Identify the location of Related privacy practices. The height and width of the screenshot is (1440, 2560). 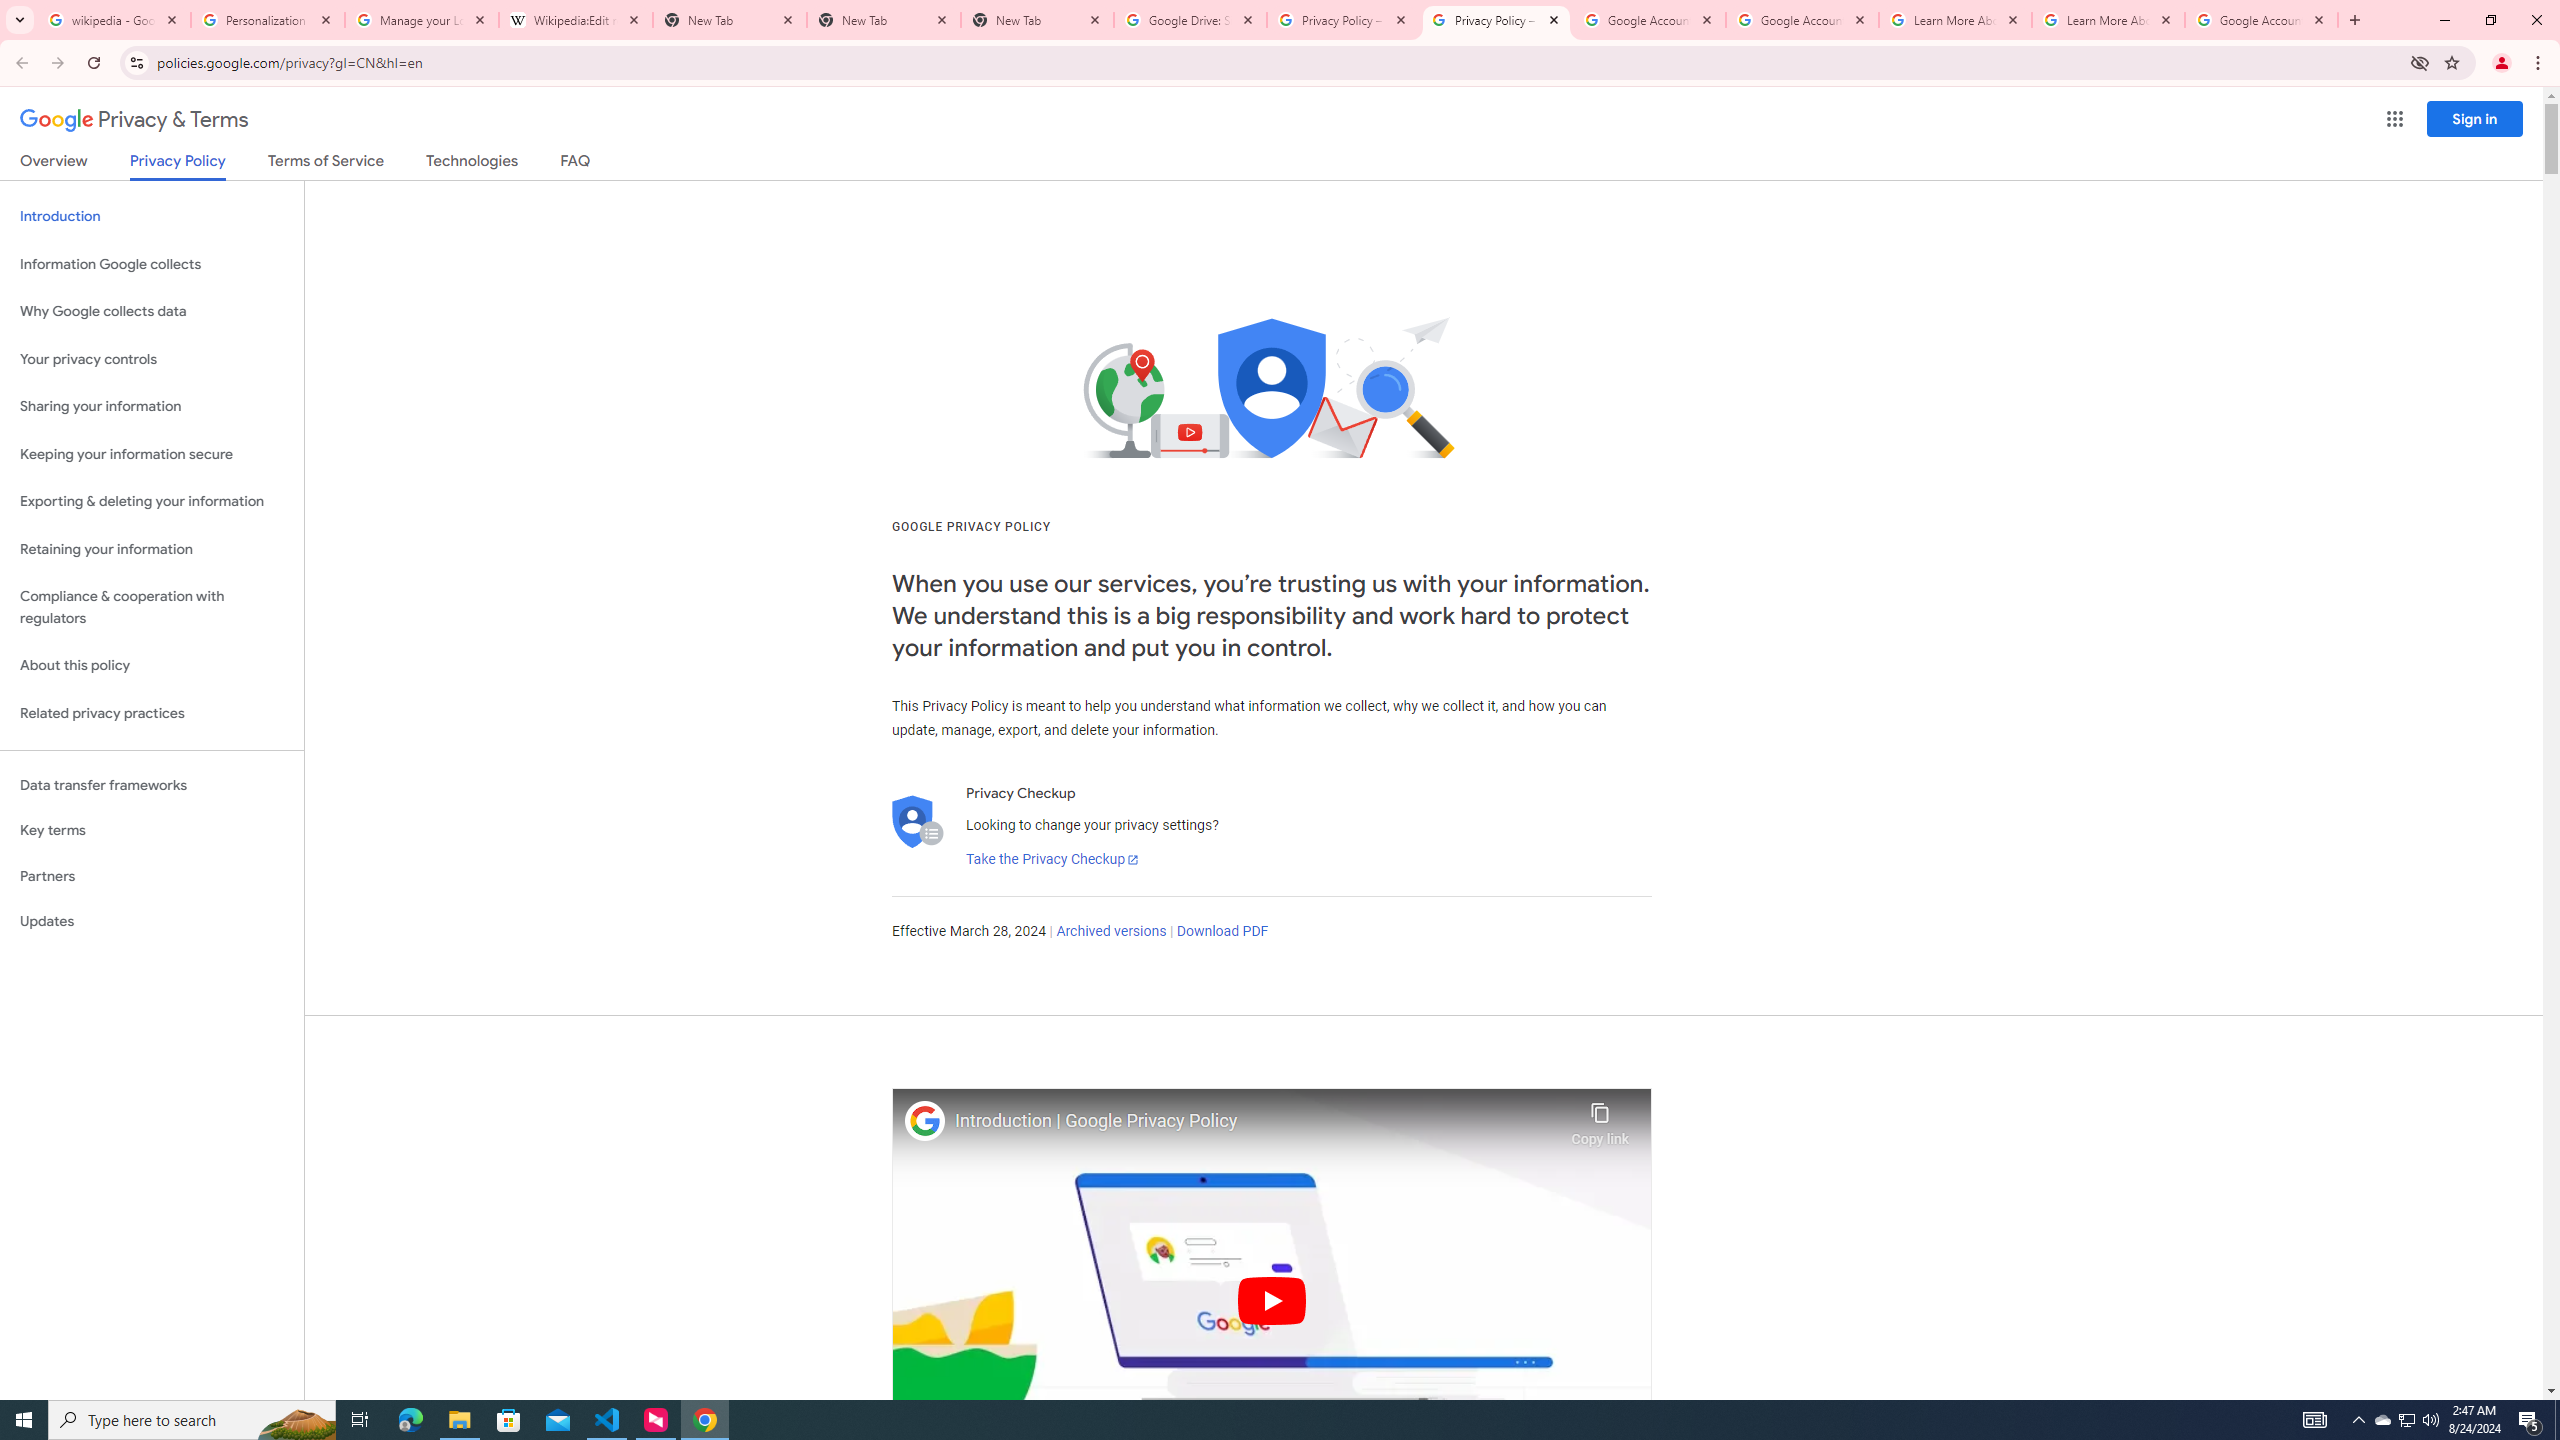
(152, 713).